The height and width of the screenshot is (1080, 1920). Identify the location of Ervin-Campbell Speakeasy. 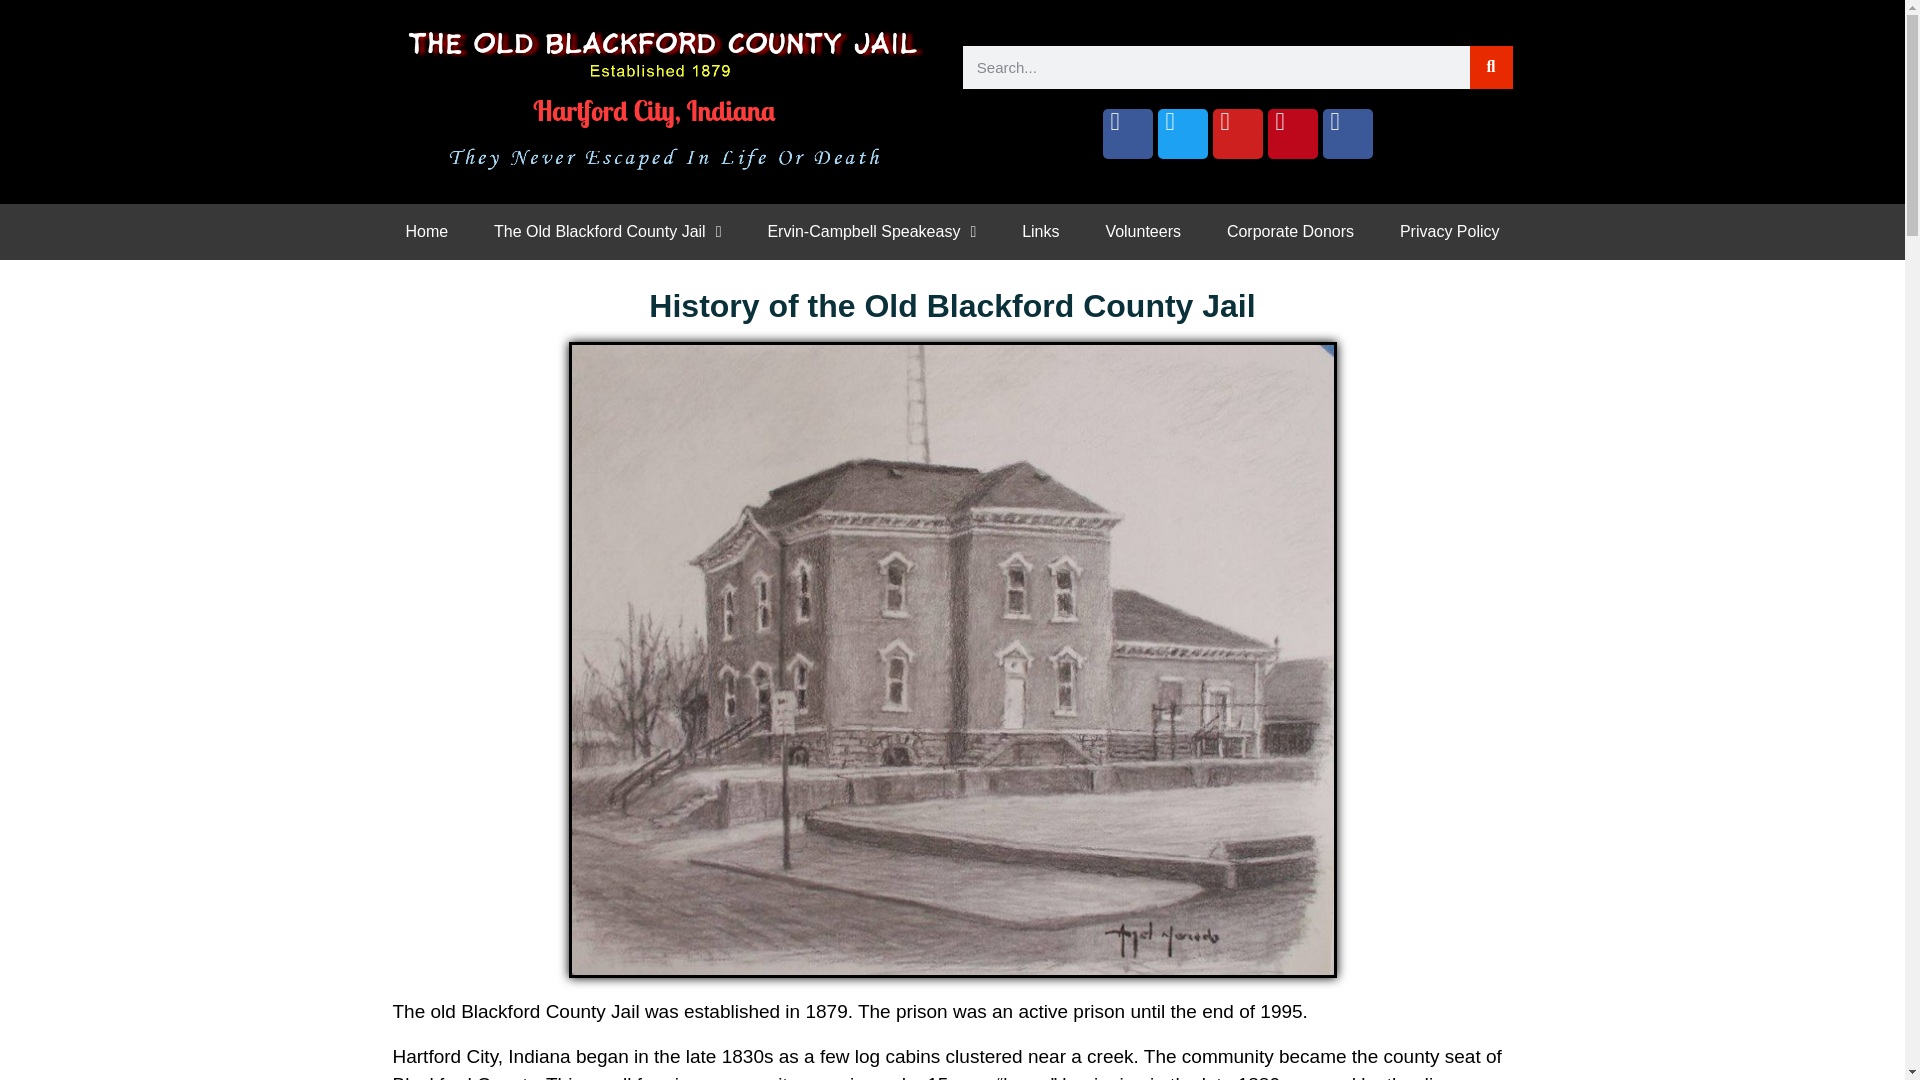
(871, 232).